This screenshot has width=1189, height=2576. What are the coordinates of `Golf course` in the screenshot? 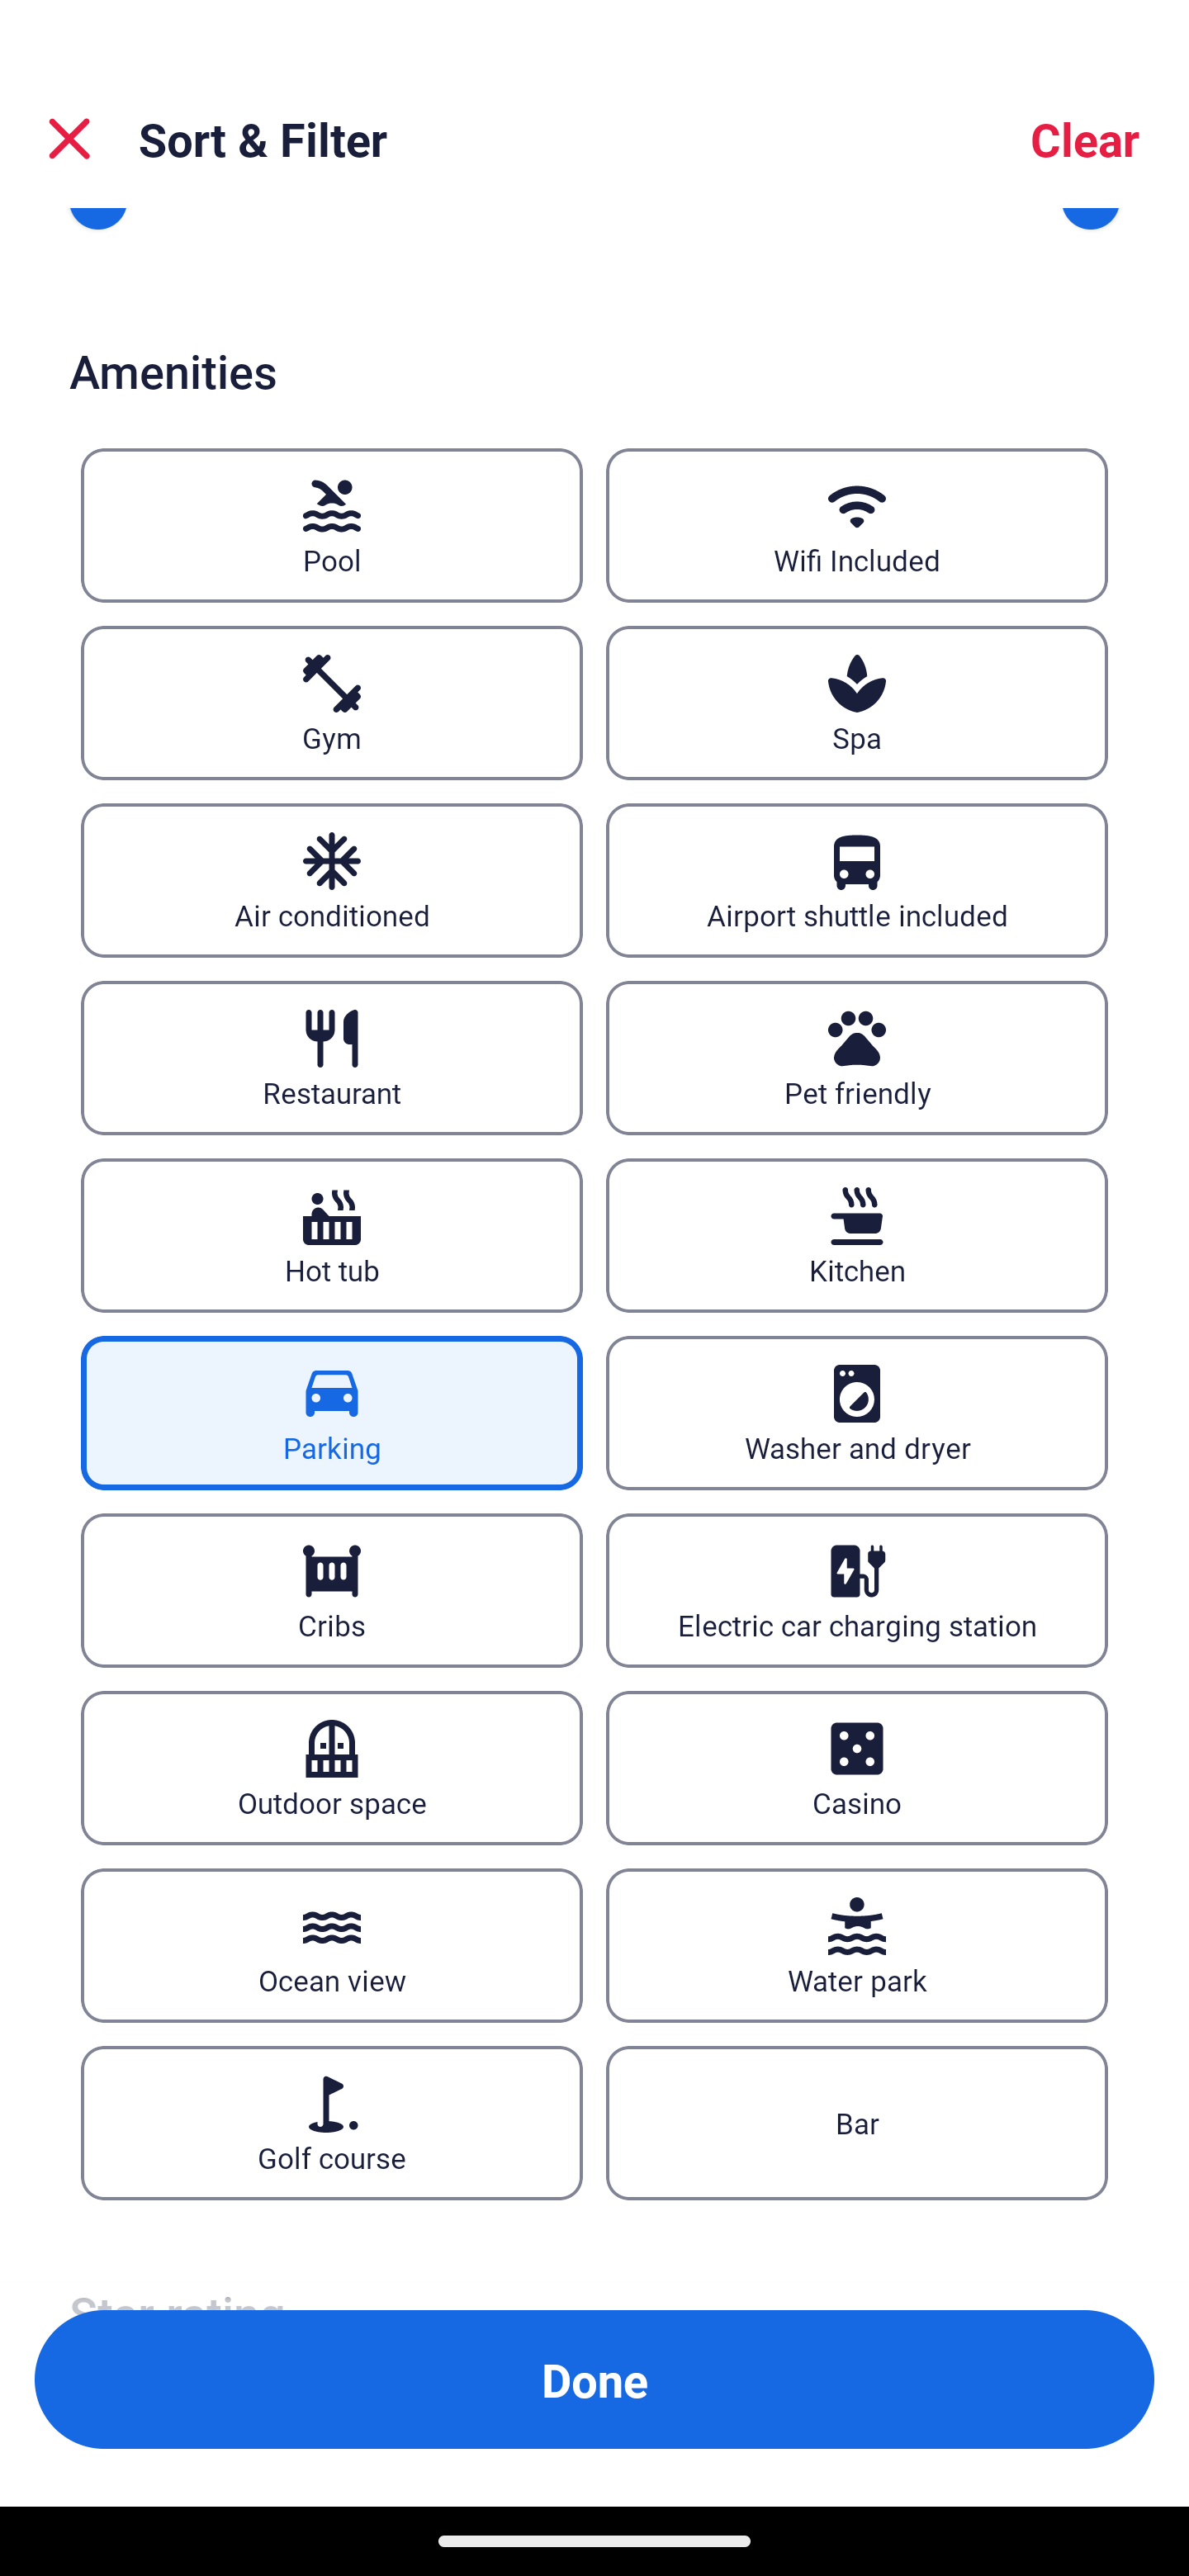 It's located at (331, 2122).